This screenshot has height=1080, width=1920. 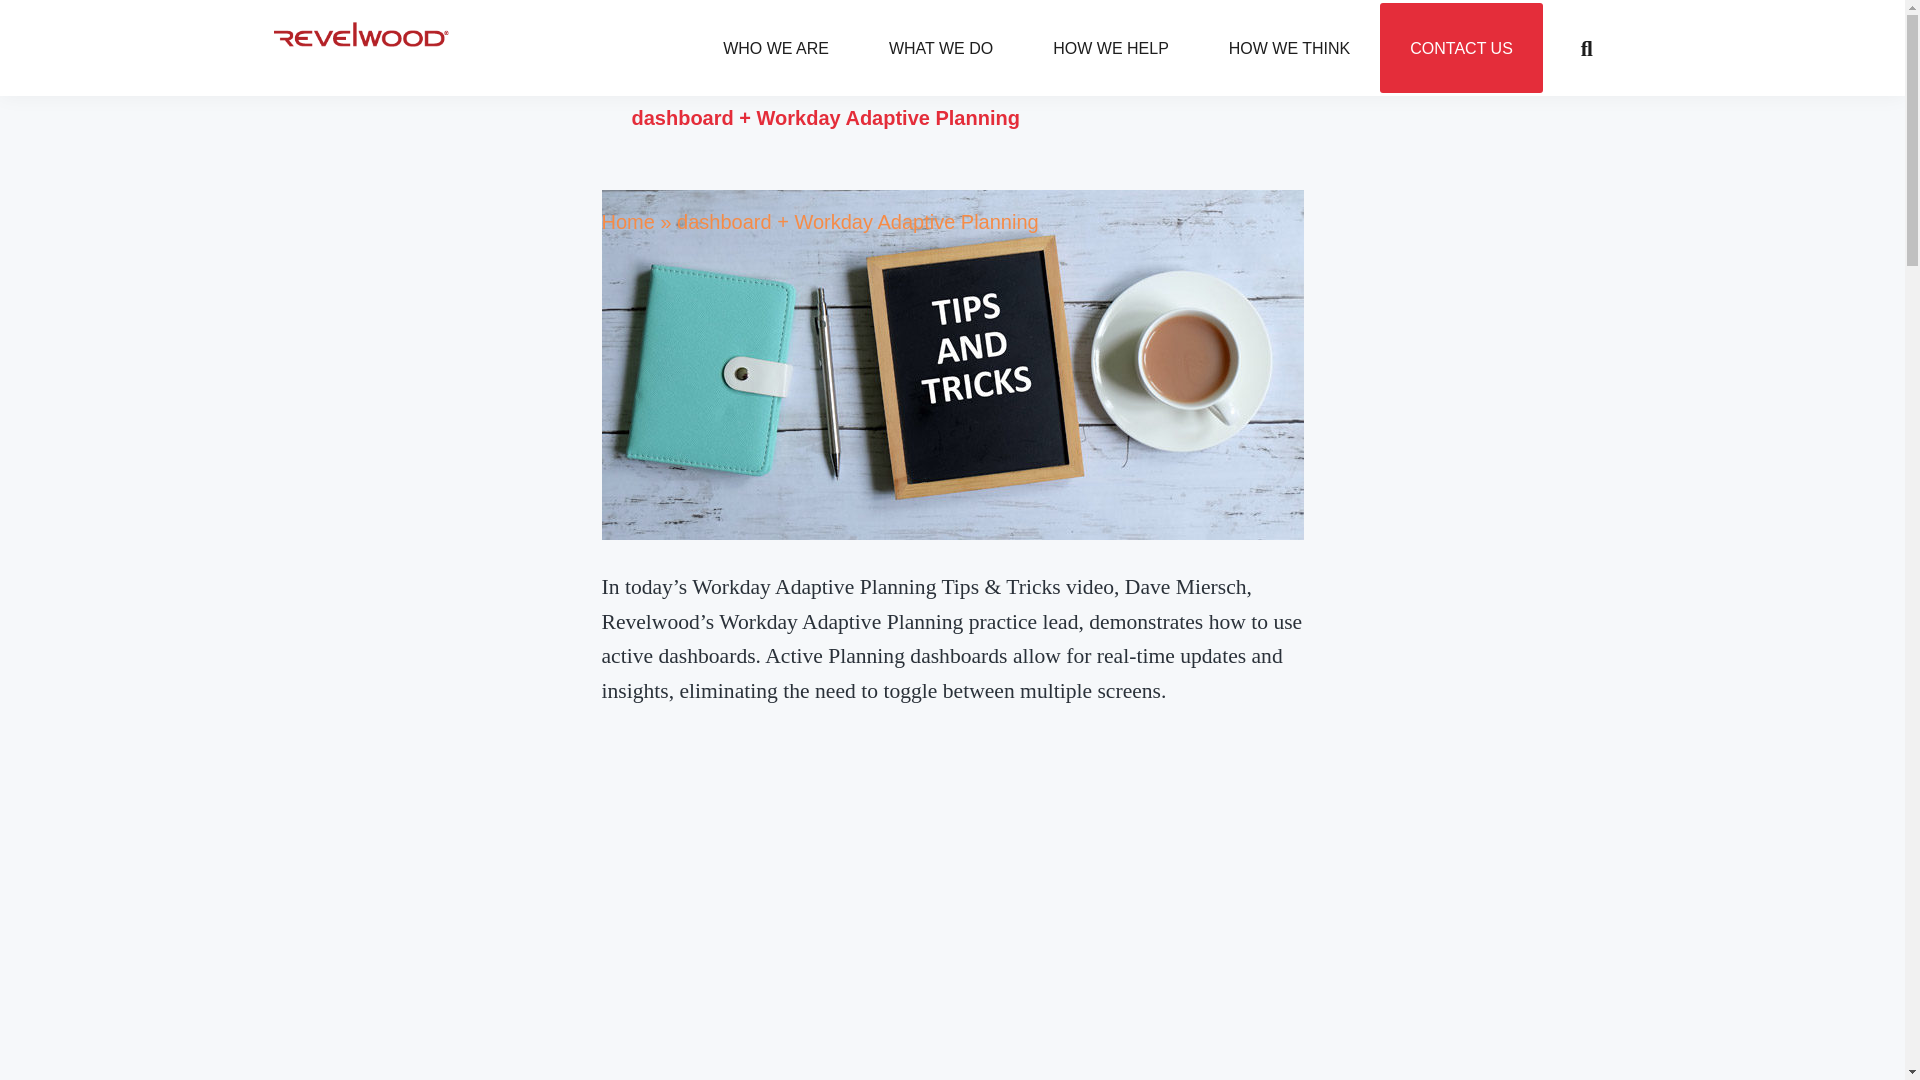 I want to click on WHAT WE DO, so click(x=1162, y=48).